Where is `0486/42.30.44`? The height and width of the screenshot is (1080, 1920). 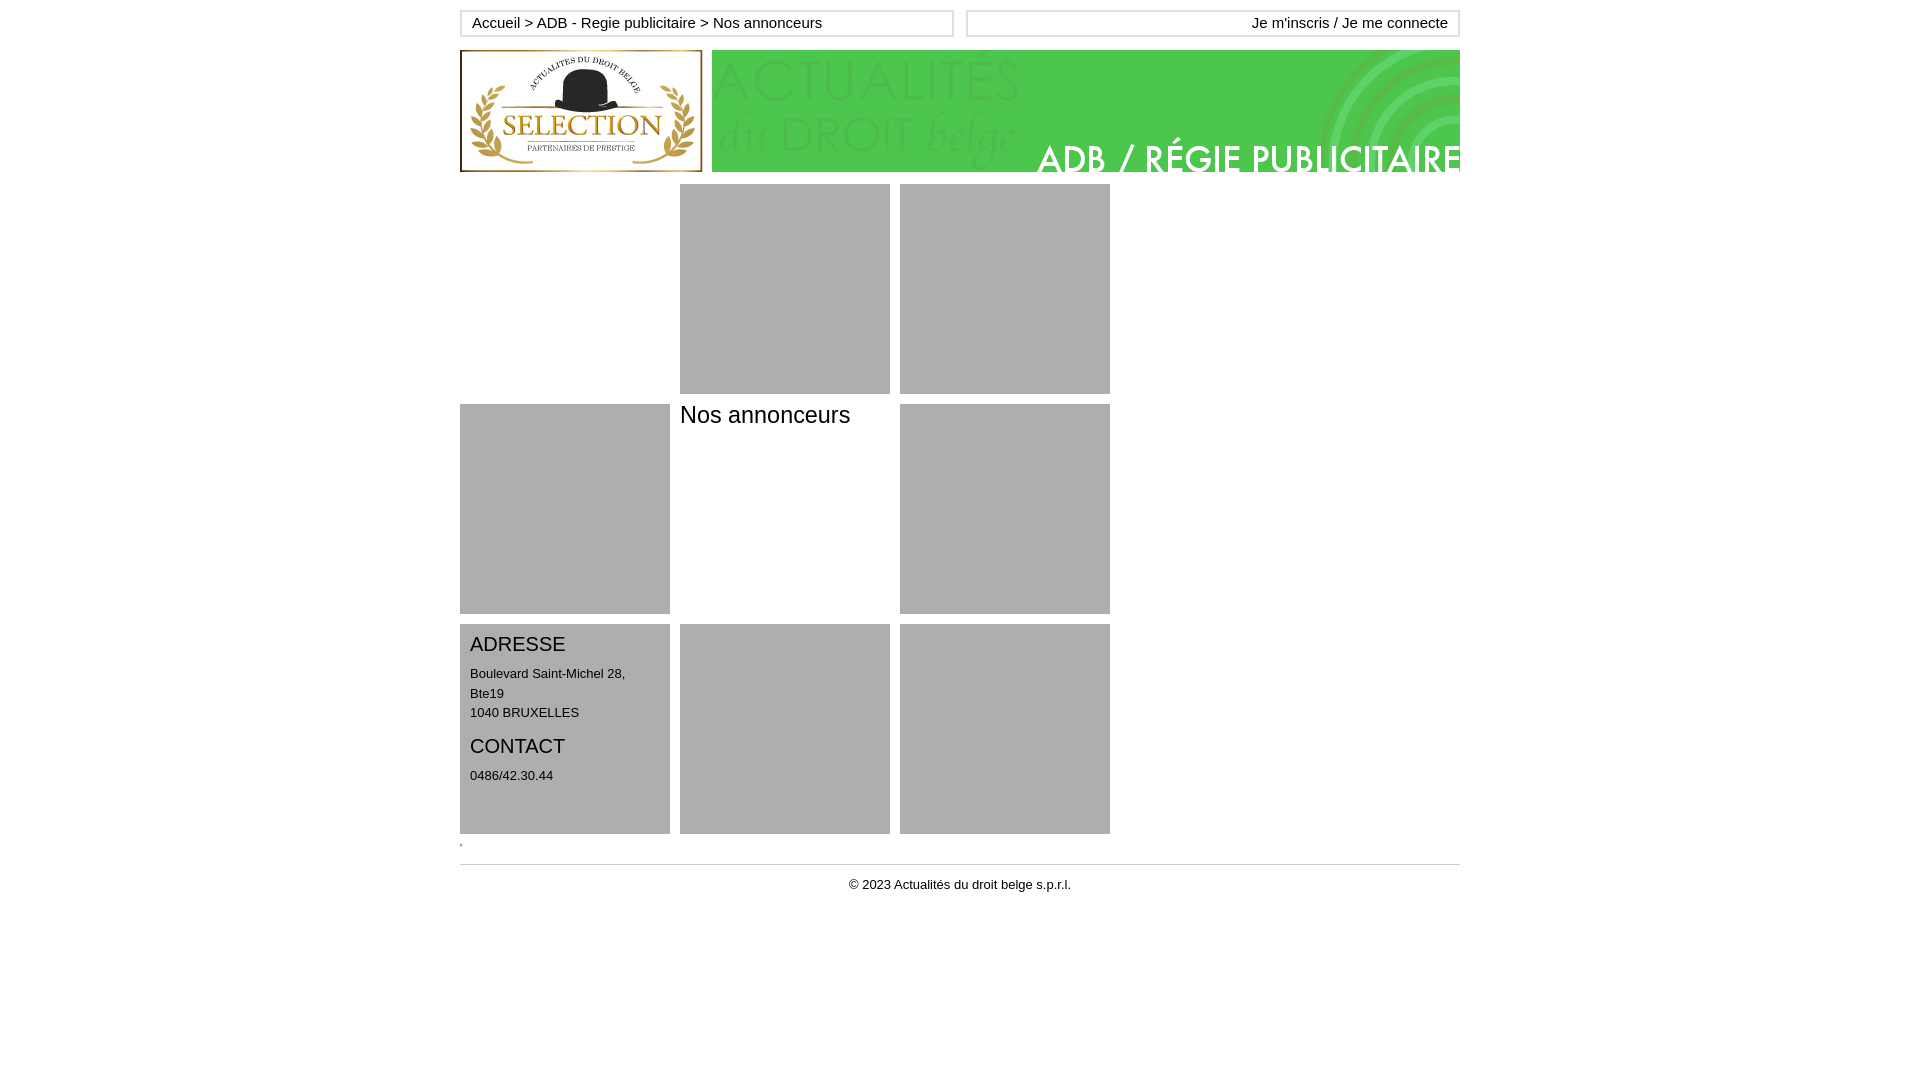 0486/42.30.44 is located at coordinates (512, 776).